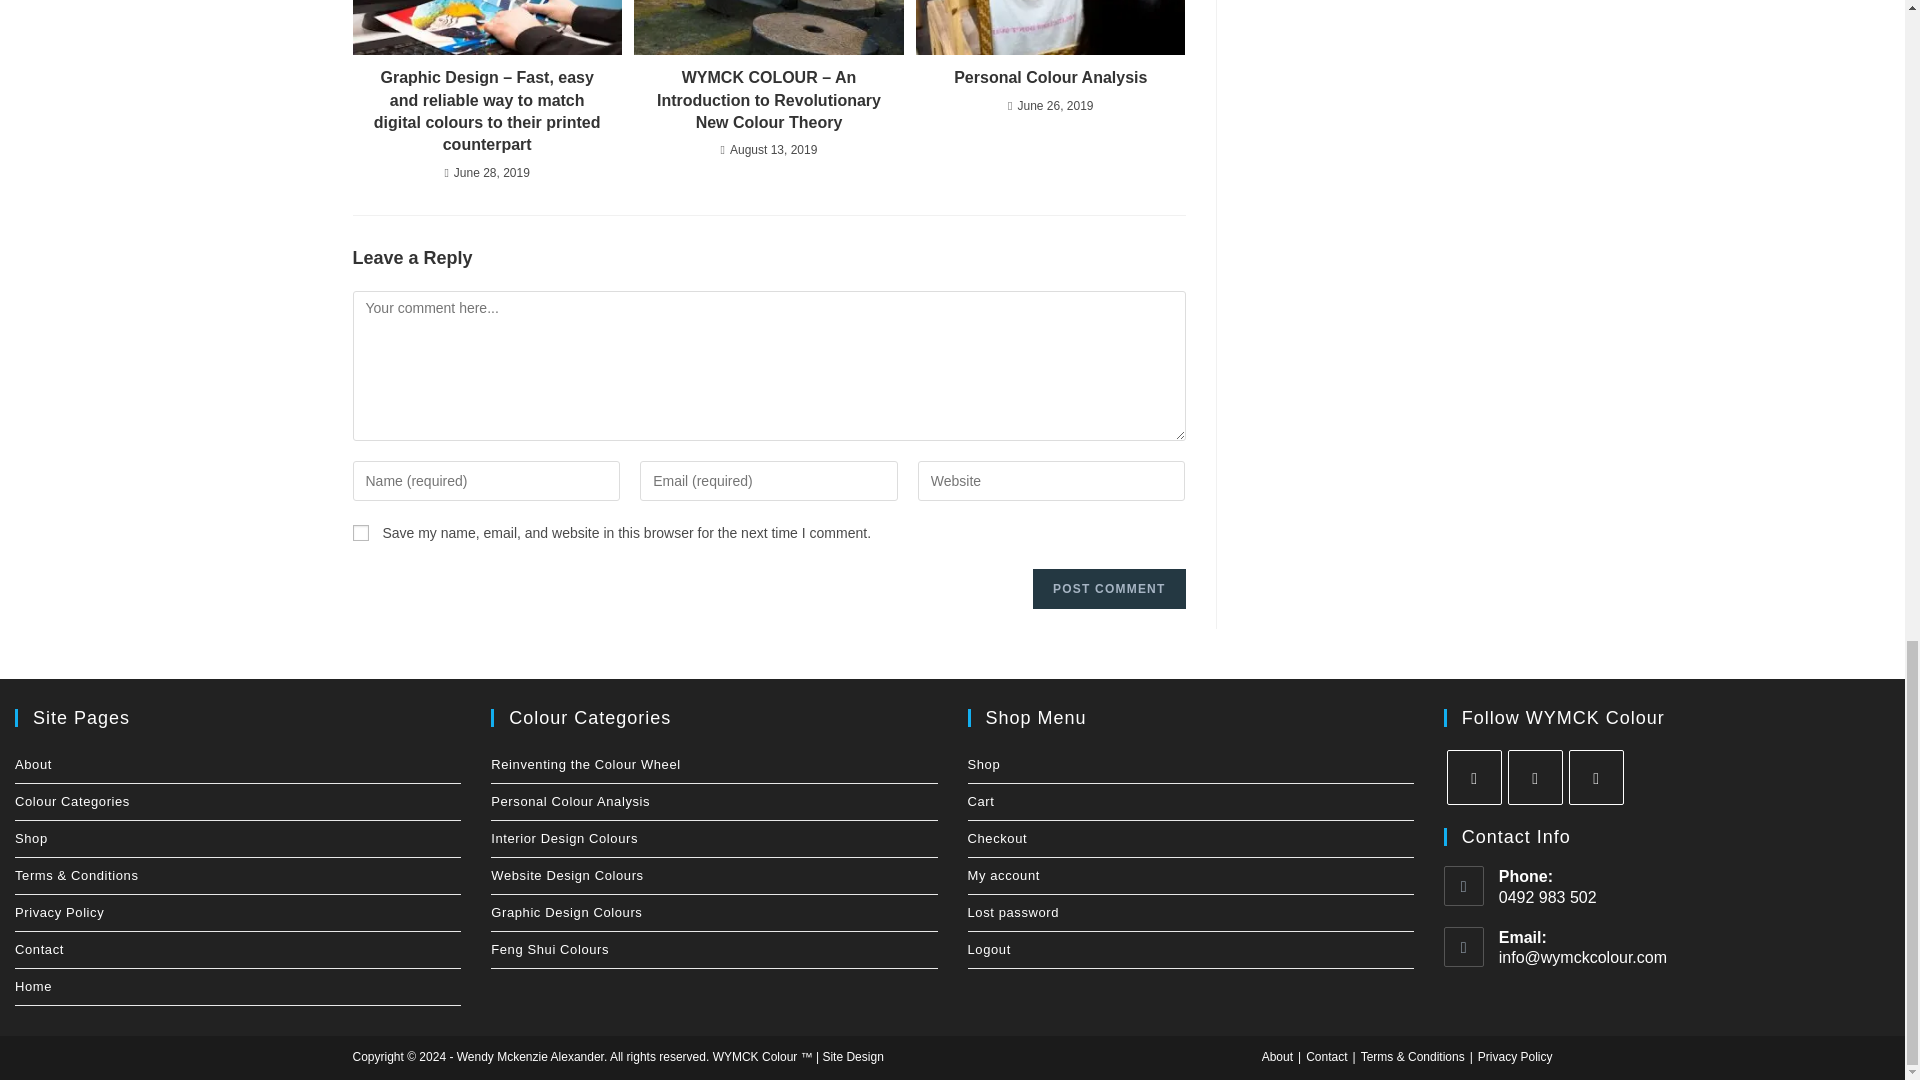  I want to click on Graphic Design Colours, so click(714, 912).